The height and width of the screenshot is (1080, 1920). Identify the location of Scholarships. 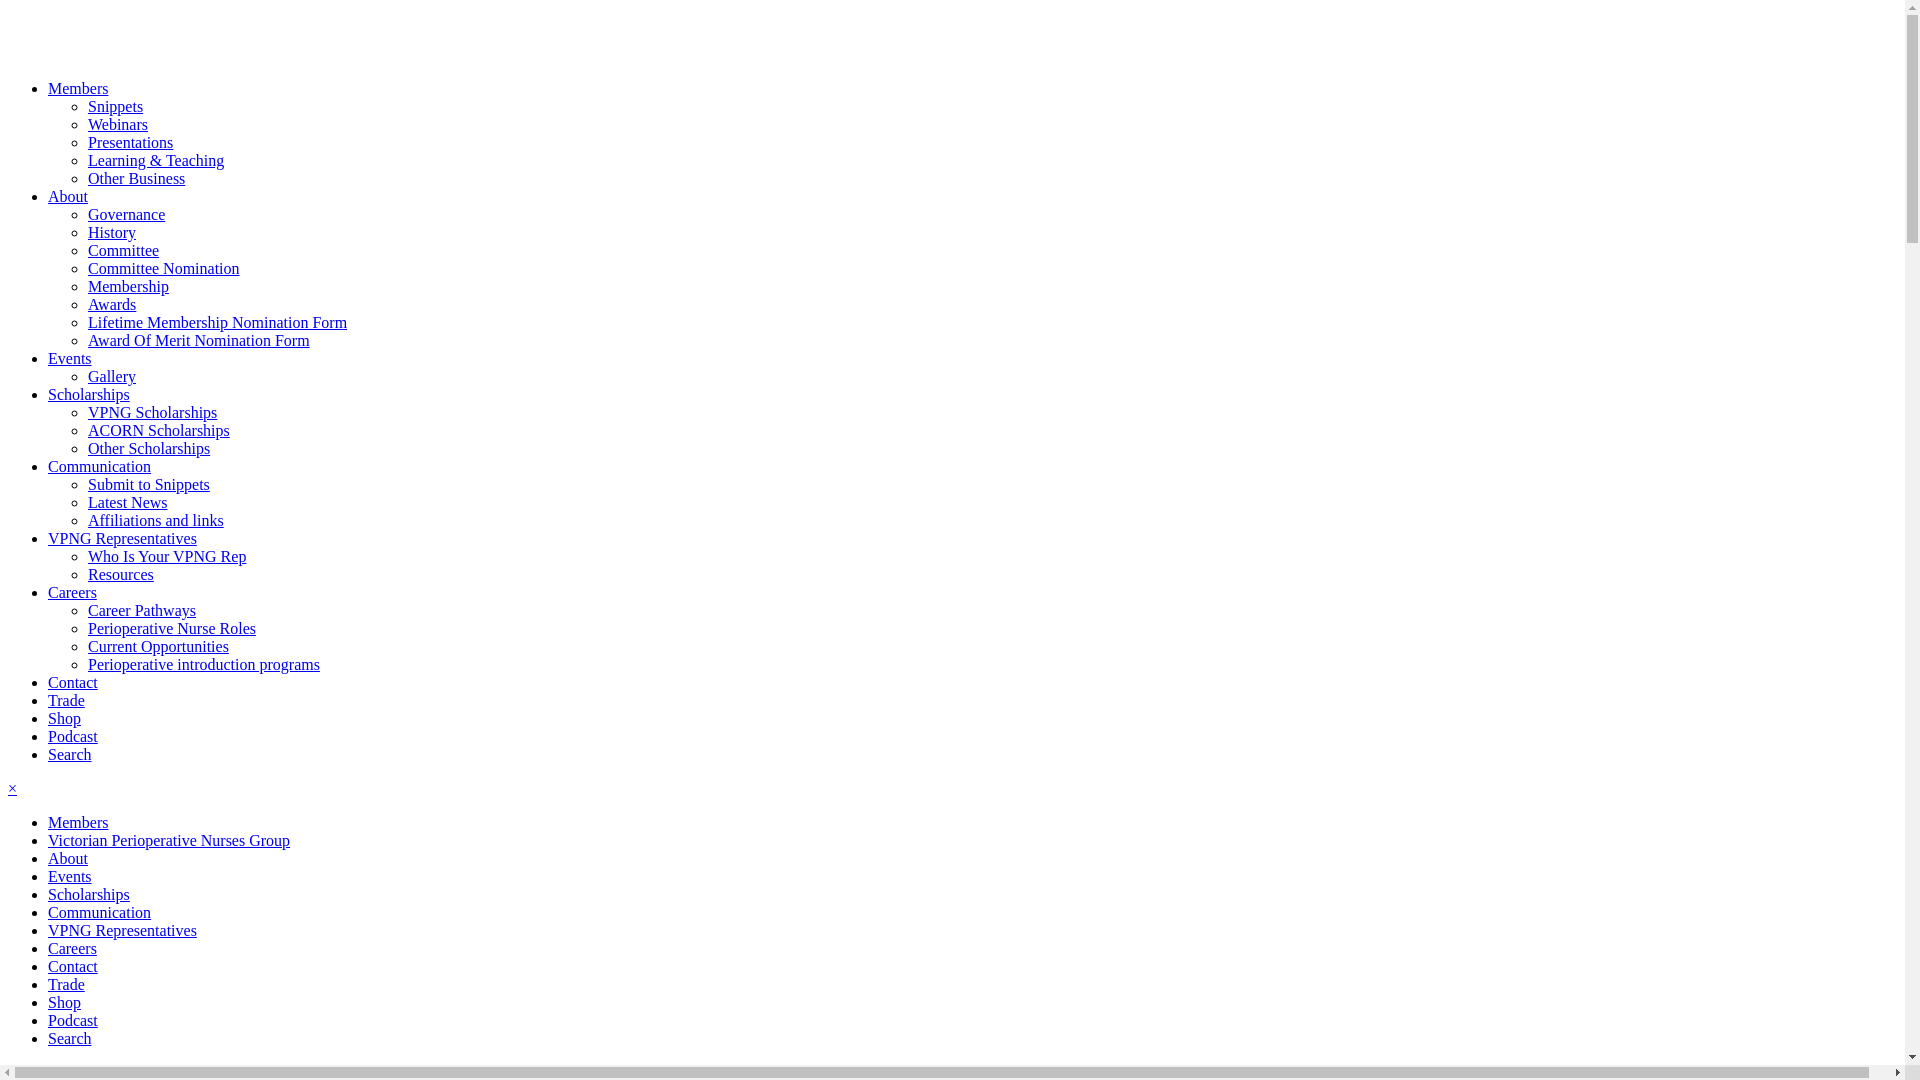
(89, 894).